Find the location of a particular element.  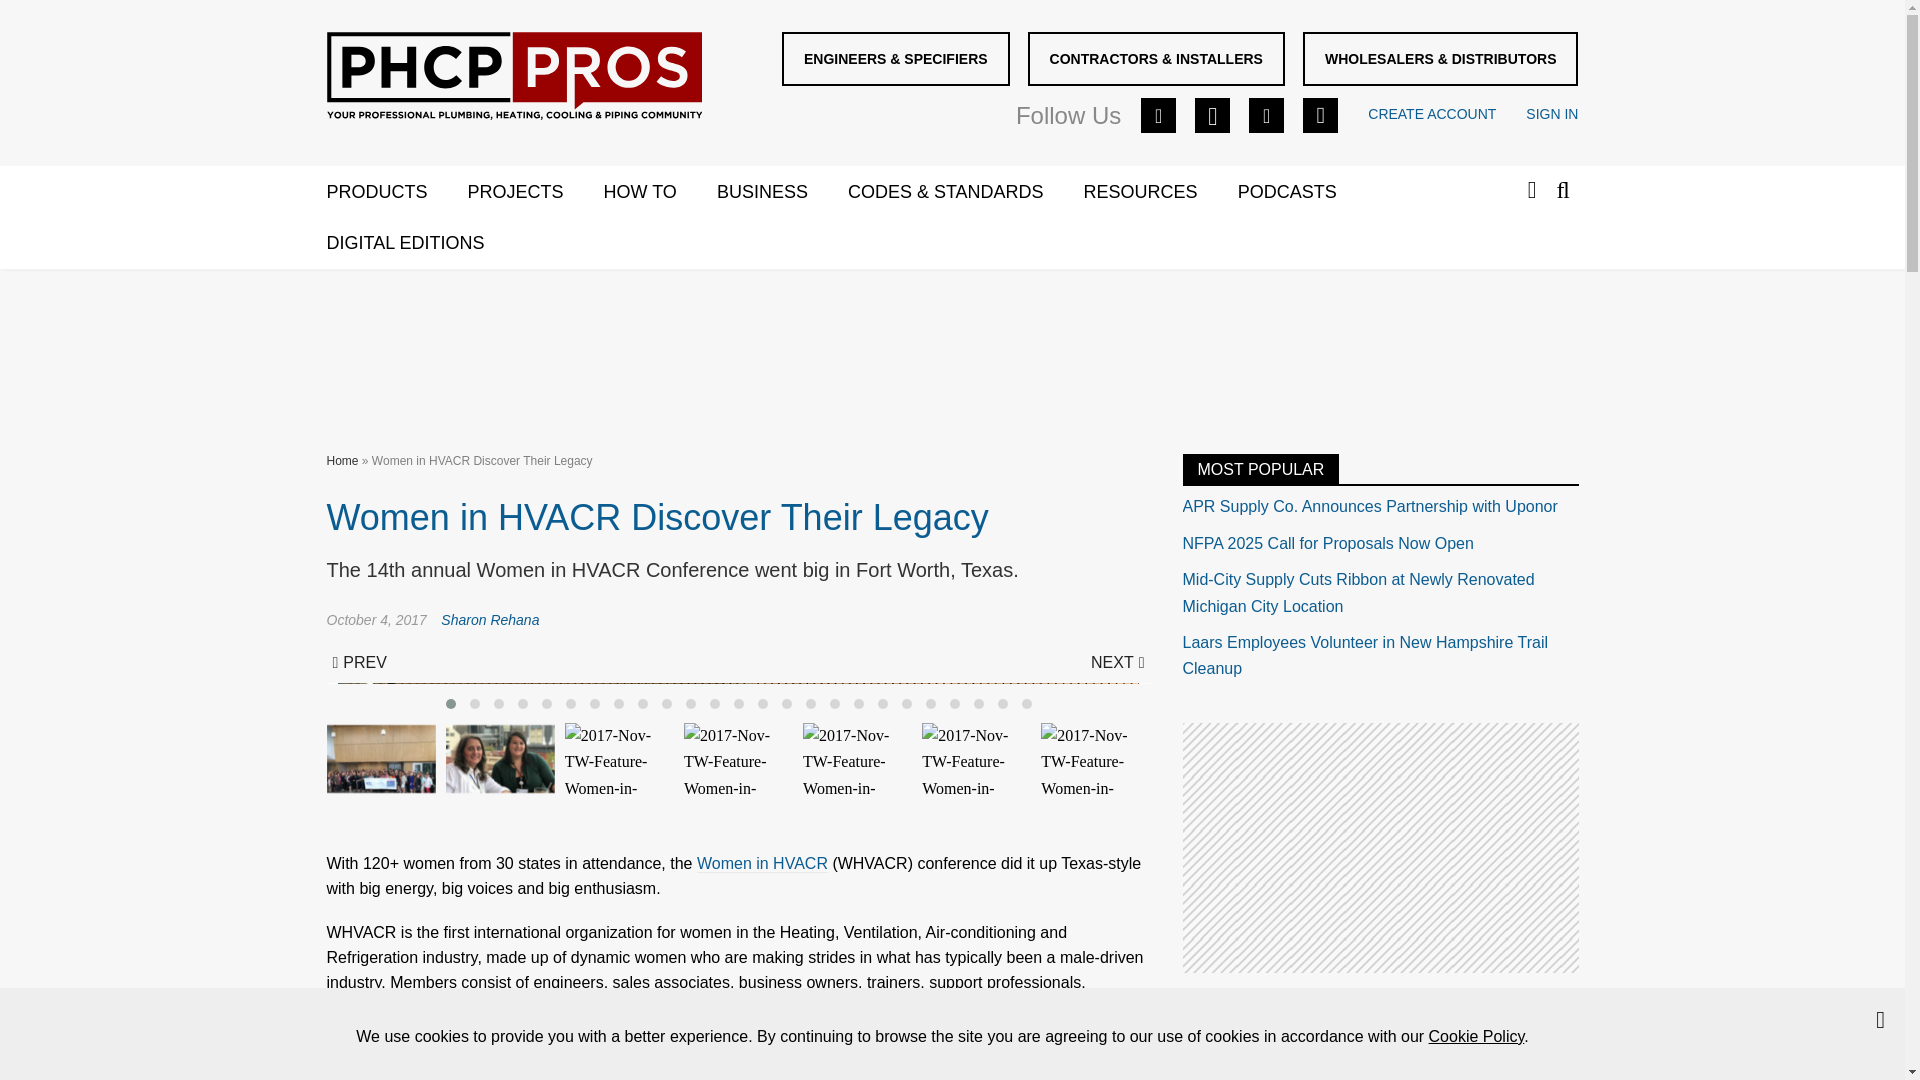

3rd party ad content is located at coordinates (951, 344).